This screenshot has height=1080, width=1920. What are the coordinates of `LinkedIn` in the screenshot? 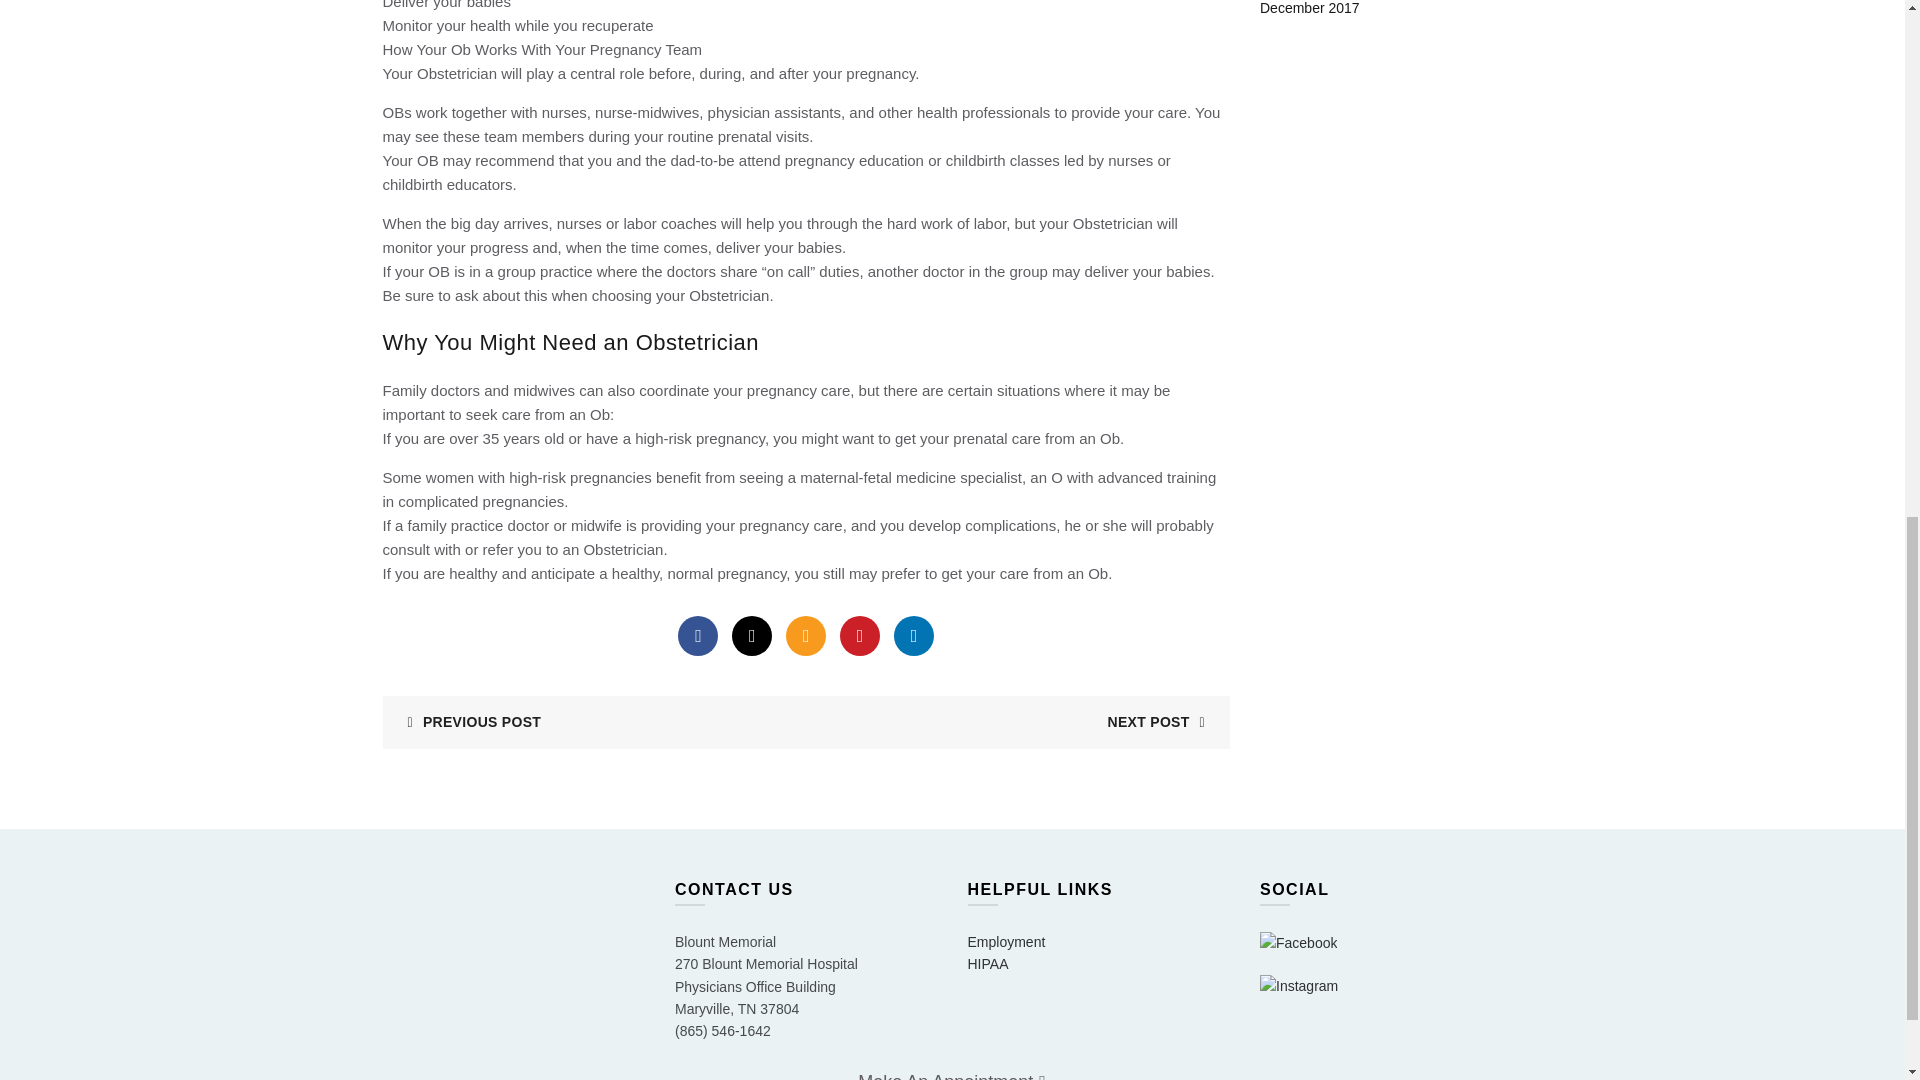 It's located at (914, 635).